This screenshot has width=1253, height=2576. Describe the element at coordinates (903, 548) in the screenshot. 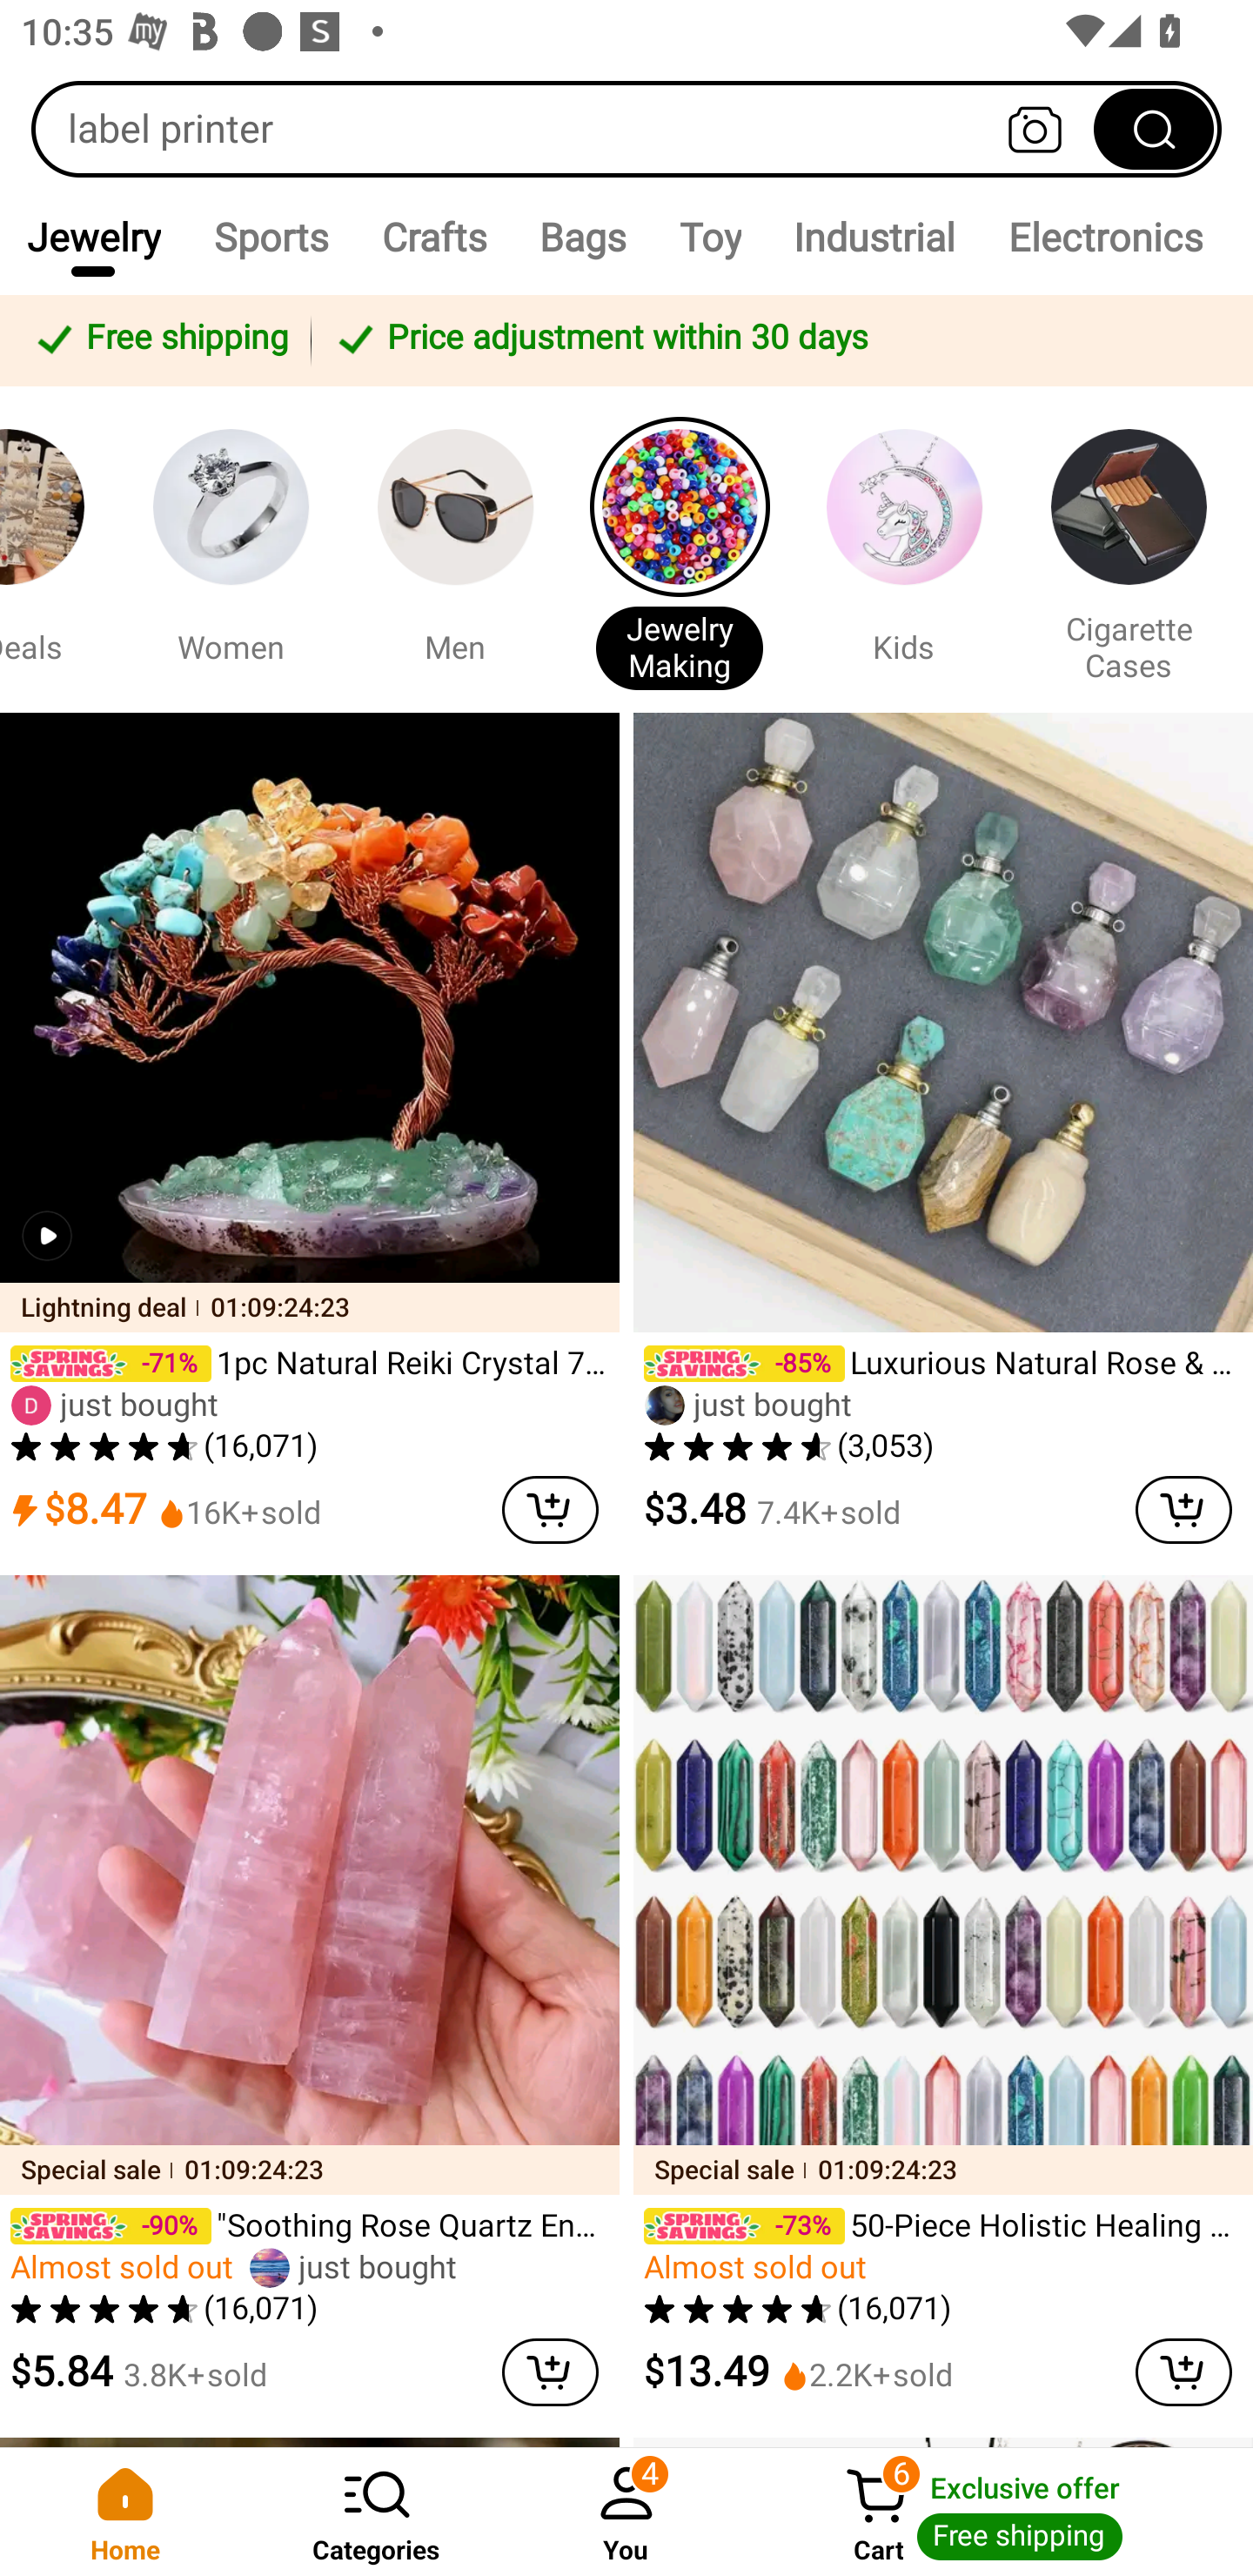

I see `Kids` at that location.